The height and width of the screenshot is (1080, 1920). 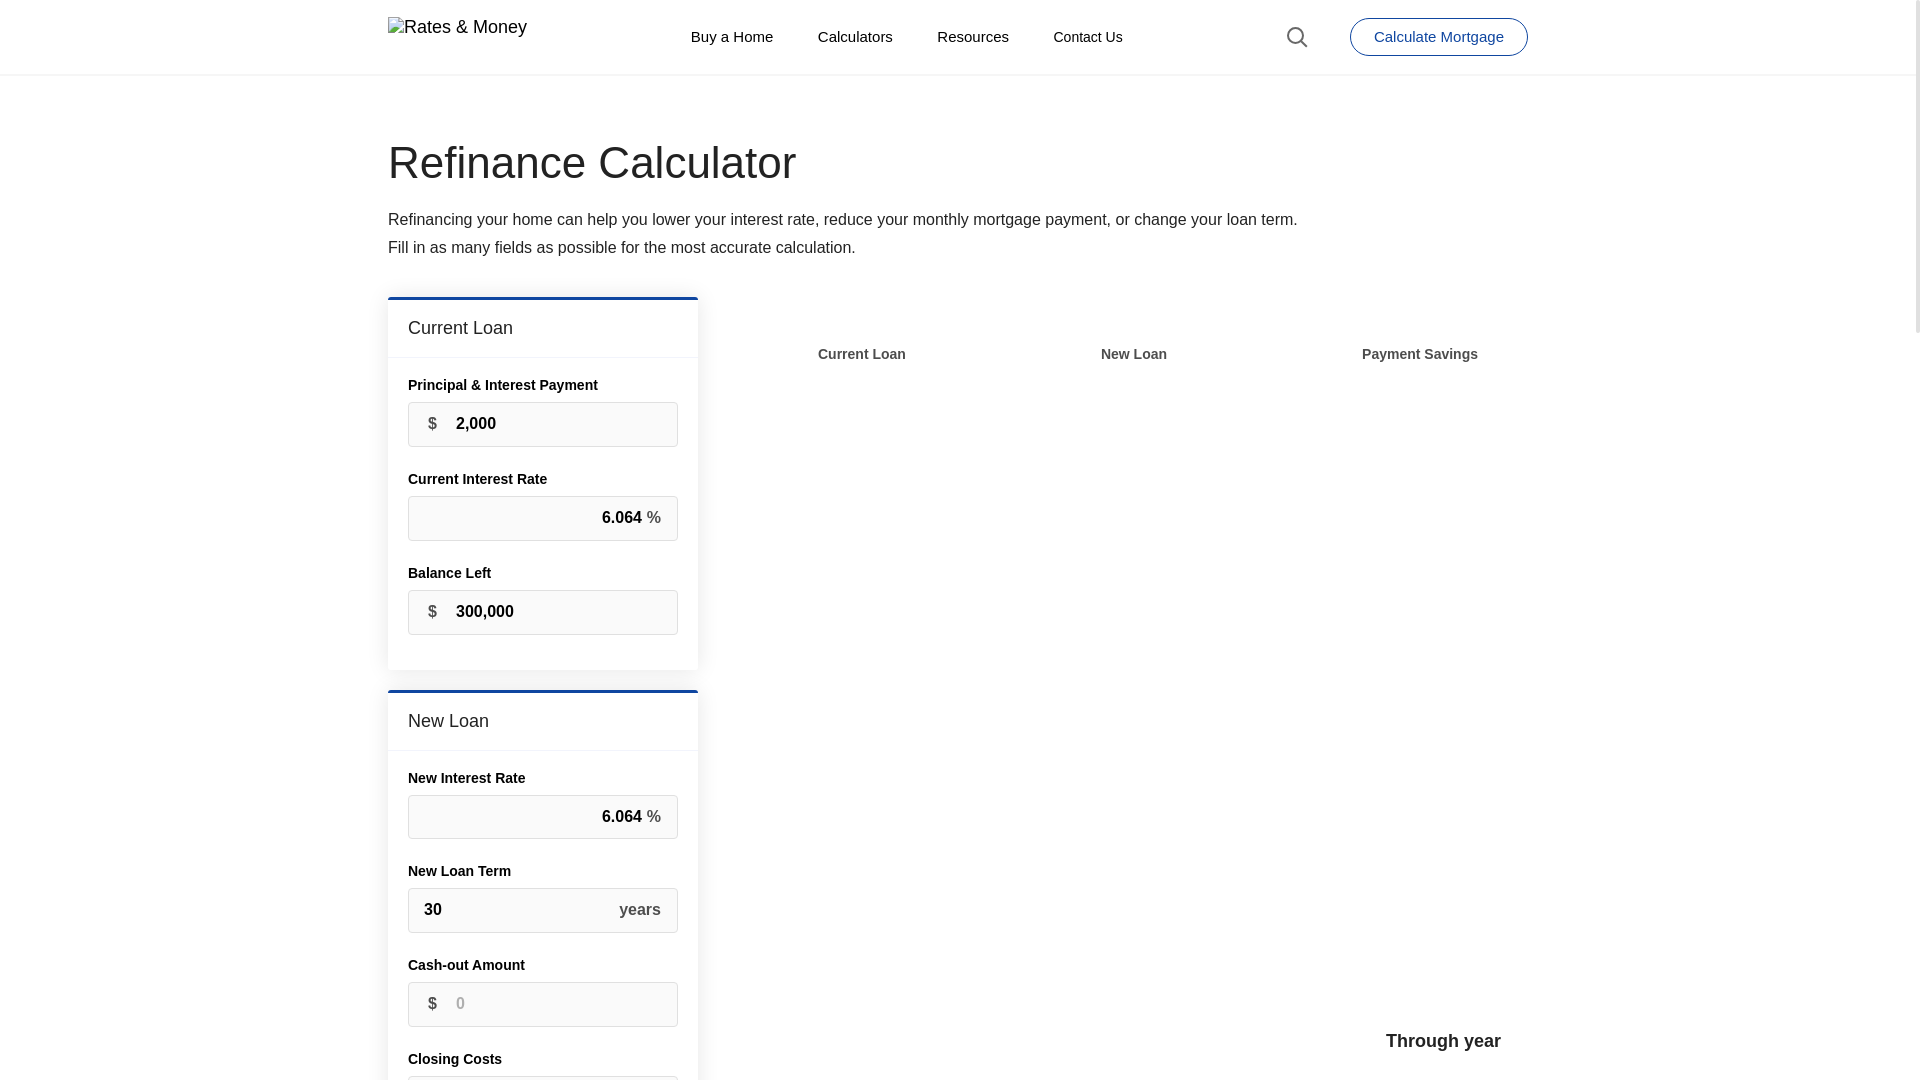 I want to click on Home, so click(x=464, y=36).